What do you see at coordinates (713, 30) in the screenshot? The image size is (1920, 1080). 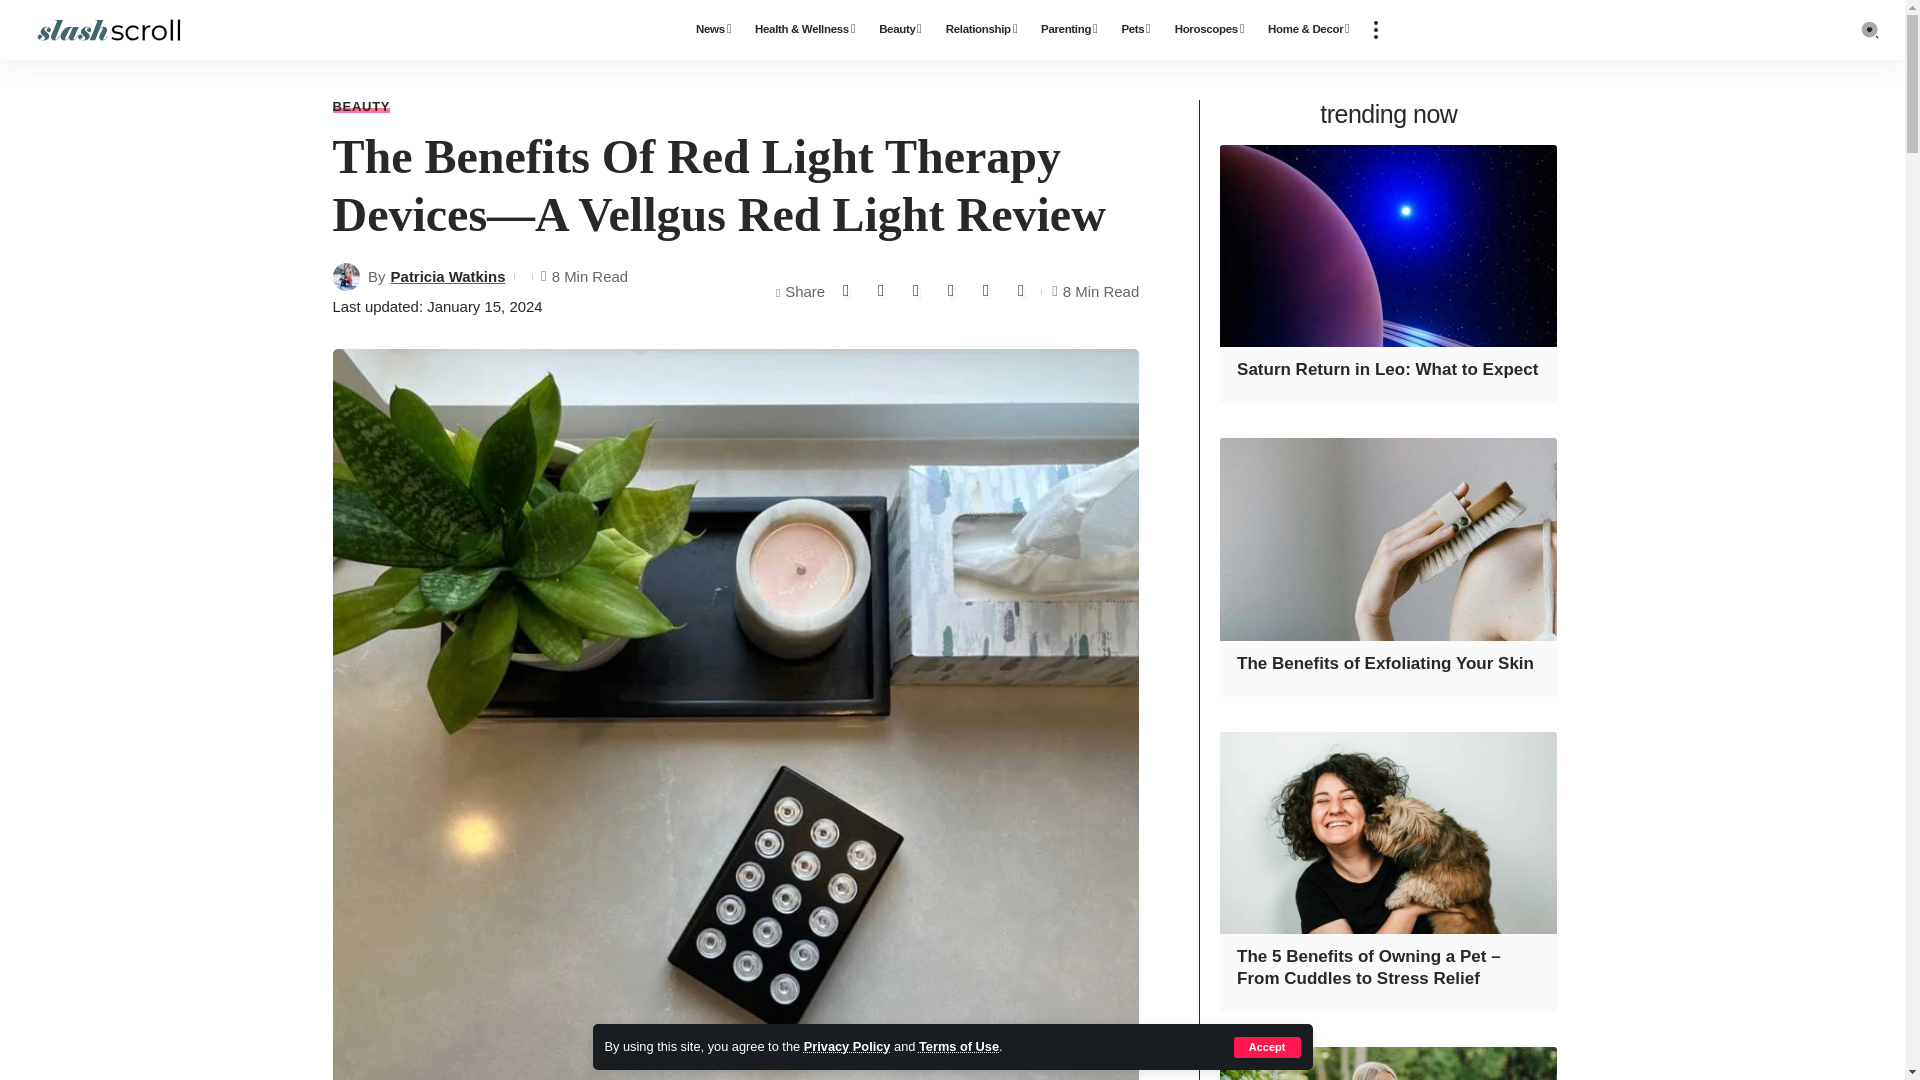 I see `News` at bounding box center [713, 30].